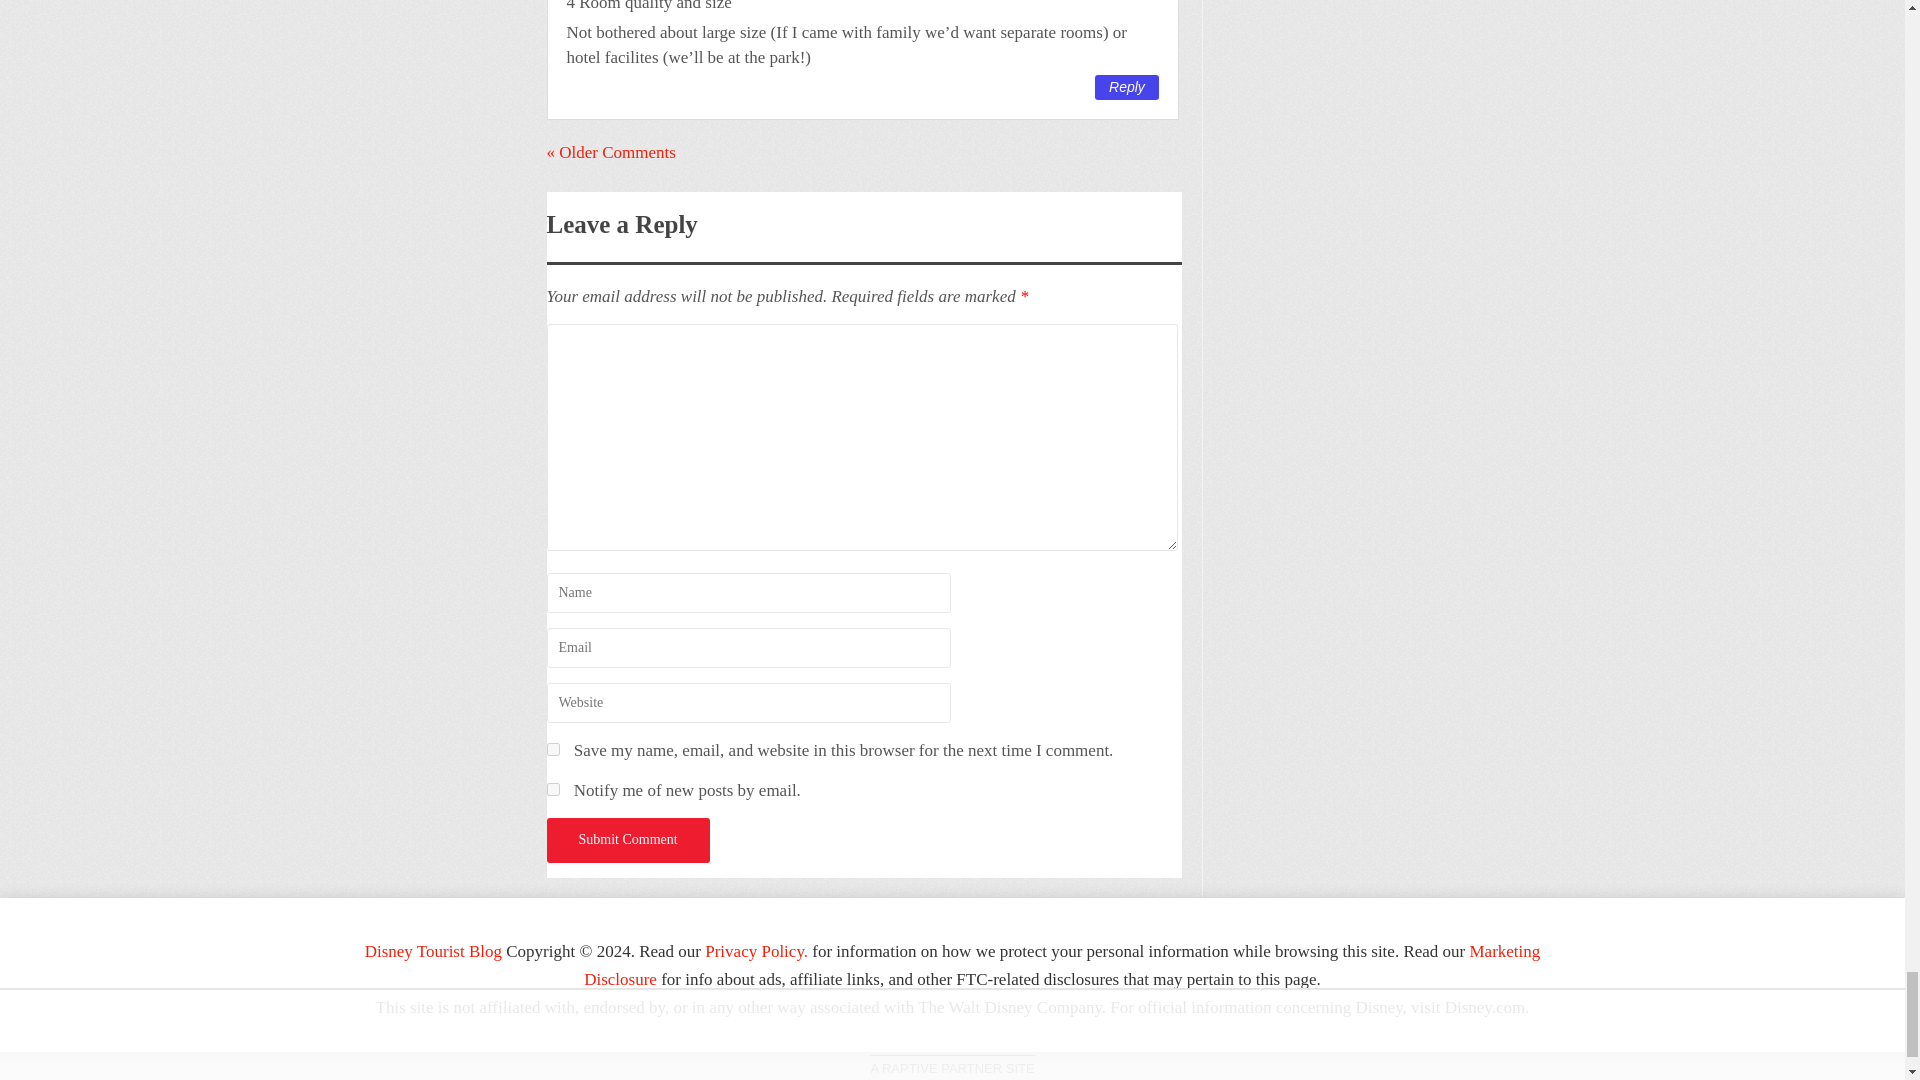 This screenshot has width=1920, height=1080. What do you see at coordinates (552, 750) in the screenshot?
I see `yes` at bounding box center [552, 750].